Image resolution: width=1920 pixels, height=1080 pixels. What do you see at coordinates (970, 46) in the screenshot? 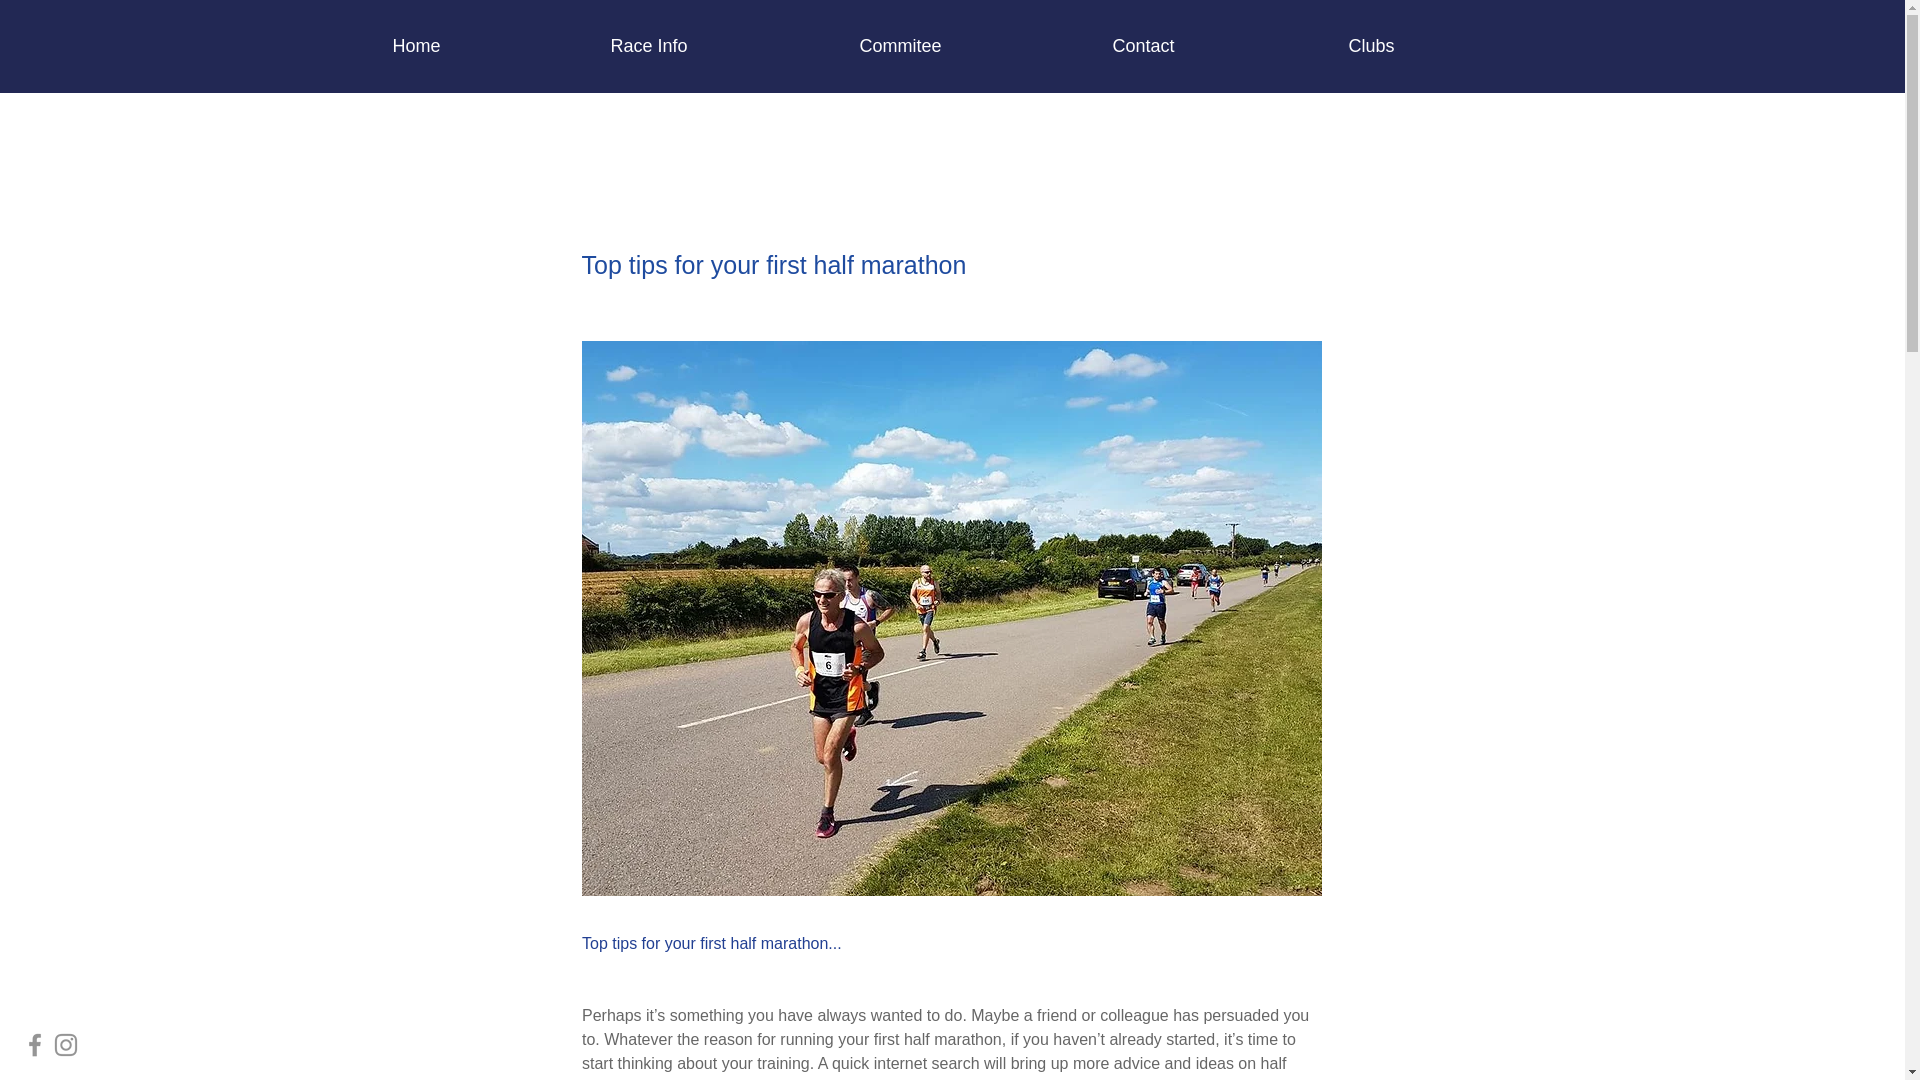
I see `Commitee` at bounding box center [970, 46].